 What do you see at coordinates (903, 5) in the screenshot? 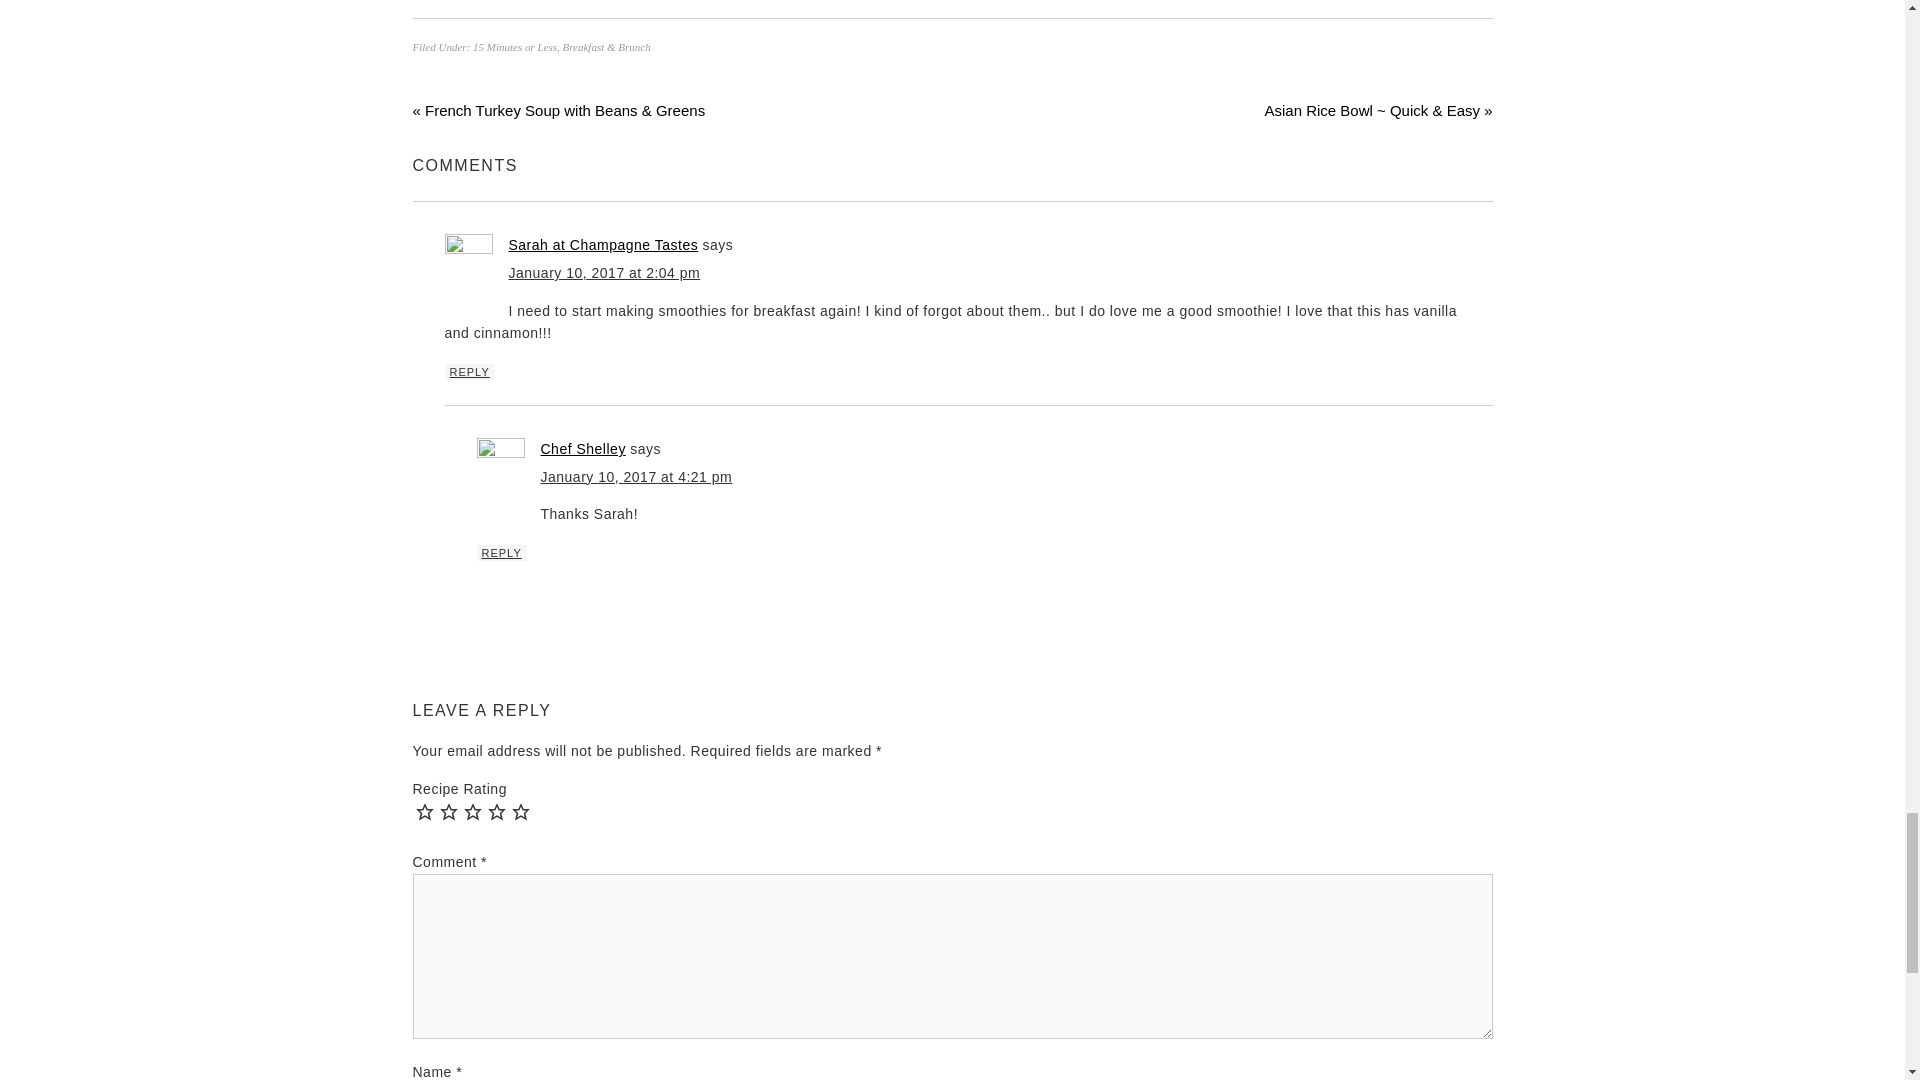
I see `Pinterest` at bounding box center [903, 5].